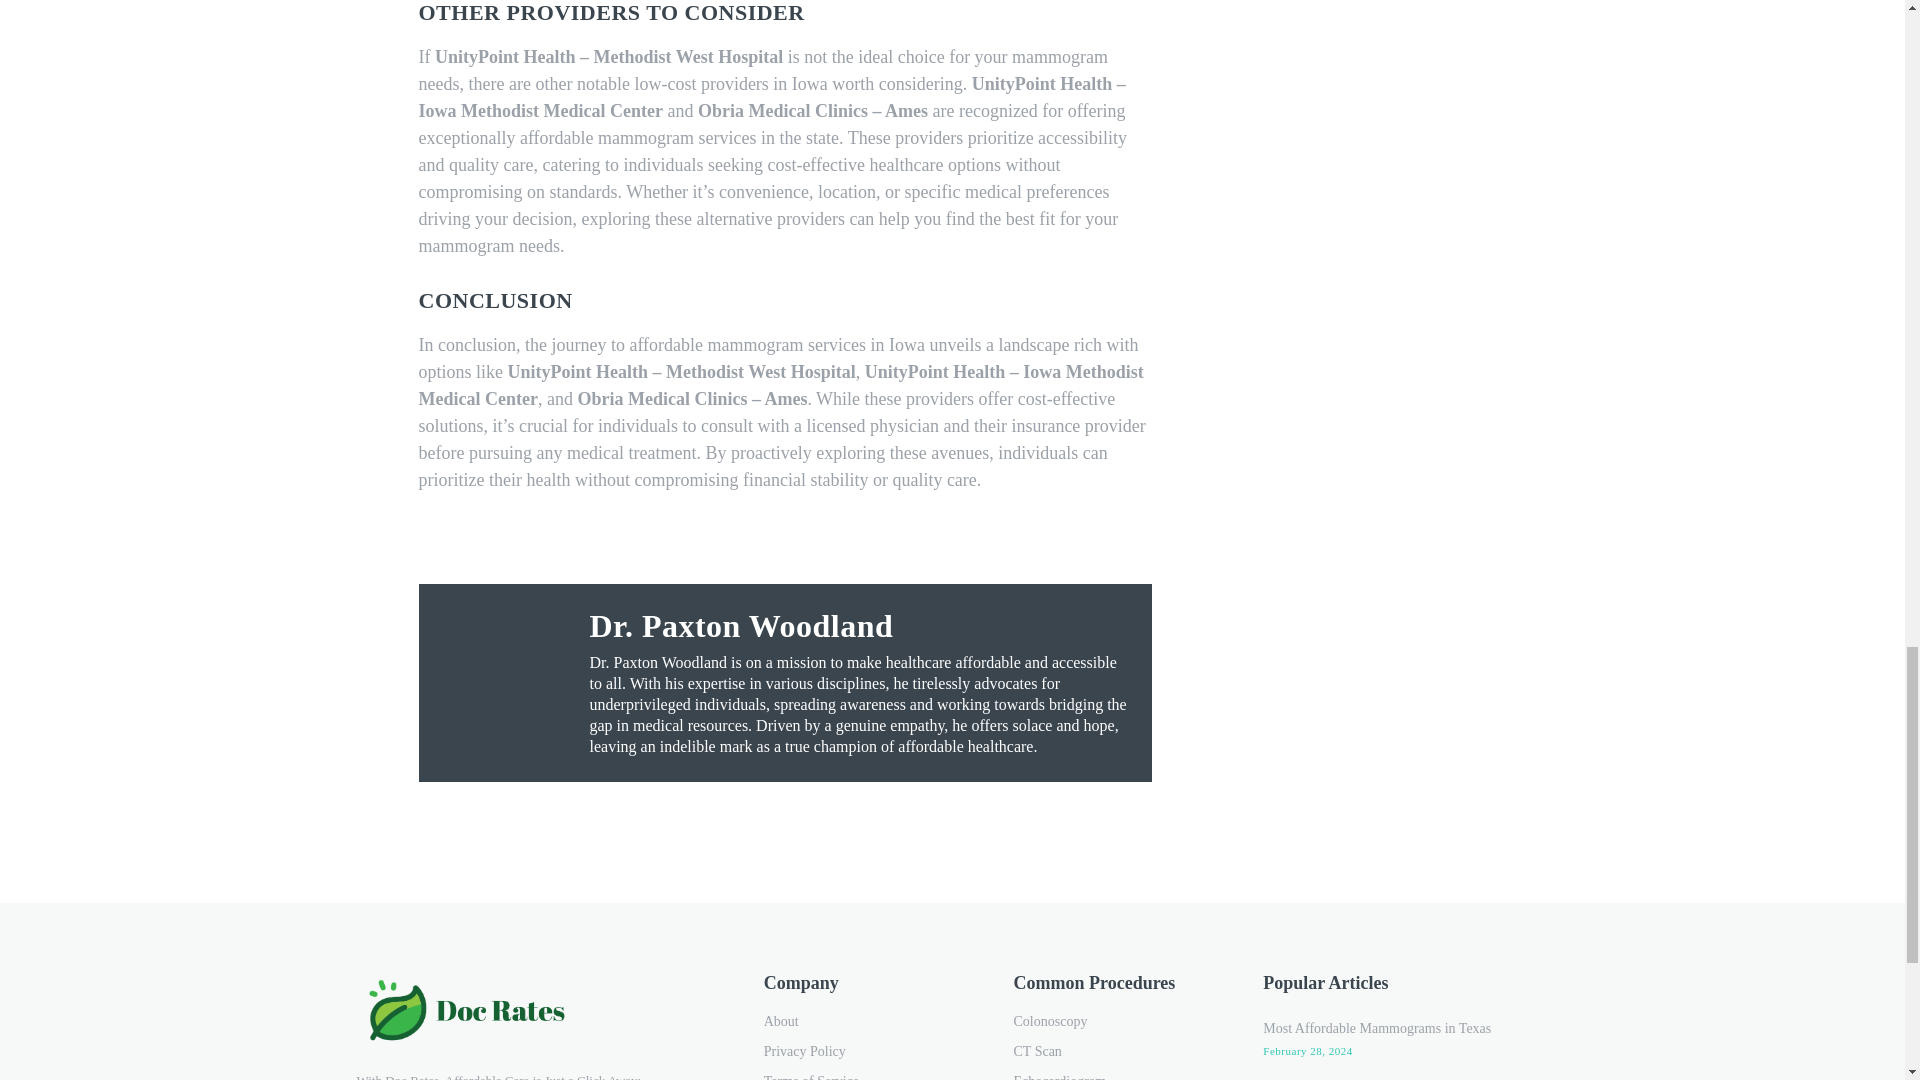  Describe the element at coordinates (1377, 1028) in the screenshot. I see `Most Affordable Mammograms in Texas` at that location.